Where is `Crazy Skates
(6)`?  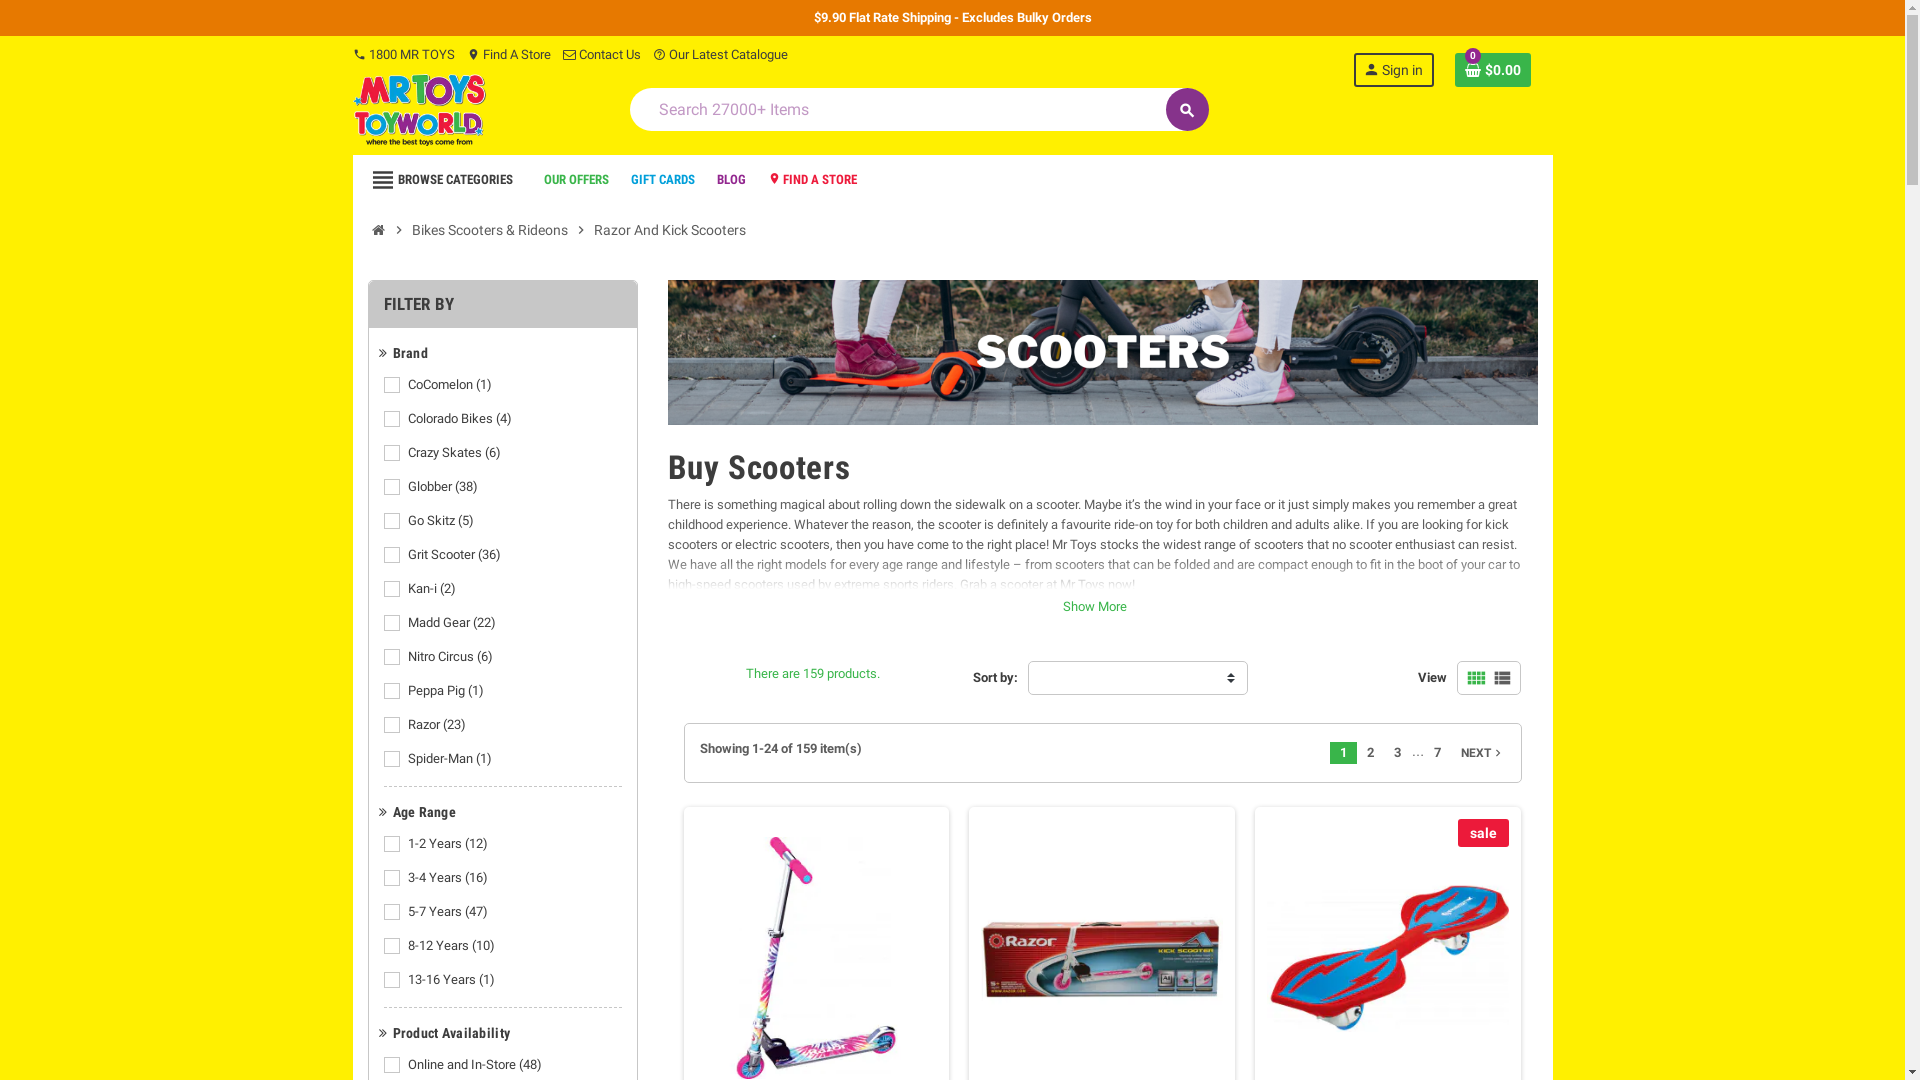 Crazy Skates
(6) is located at coordinates (456, 453).